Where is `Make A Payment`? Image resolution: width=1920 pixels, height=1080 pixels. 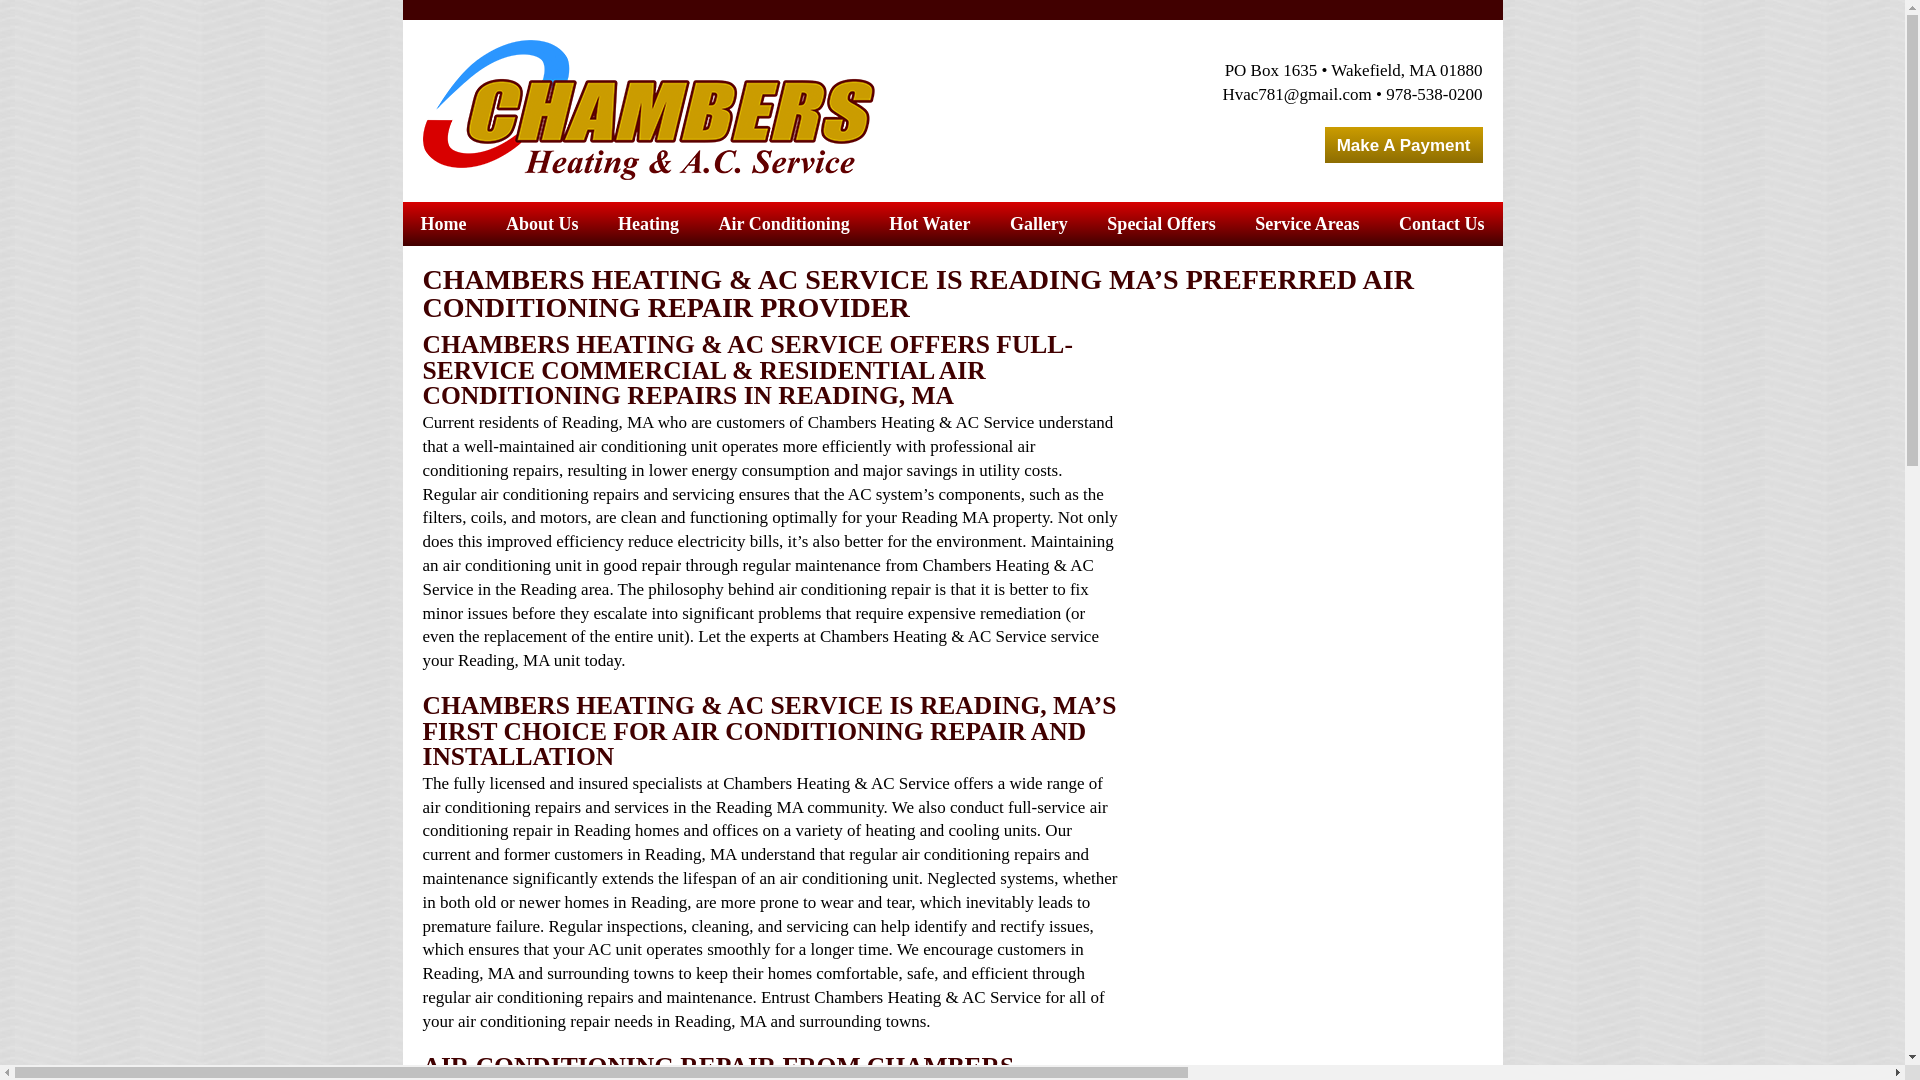
Make A Payment is located at coordinates (1403, 146).